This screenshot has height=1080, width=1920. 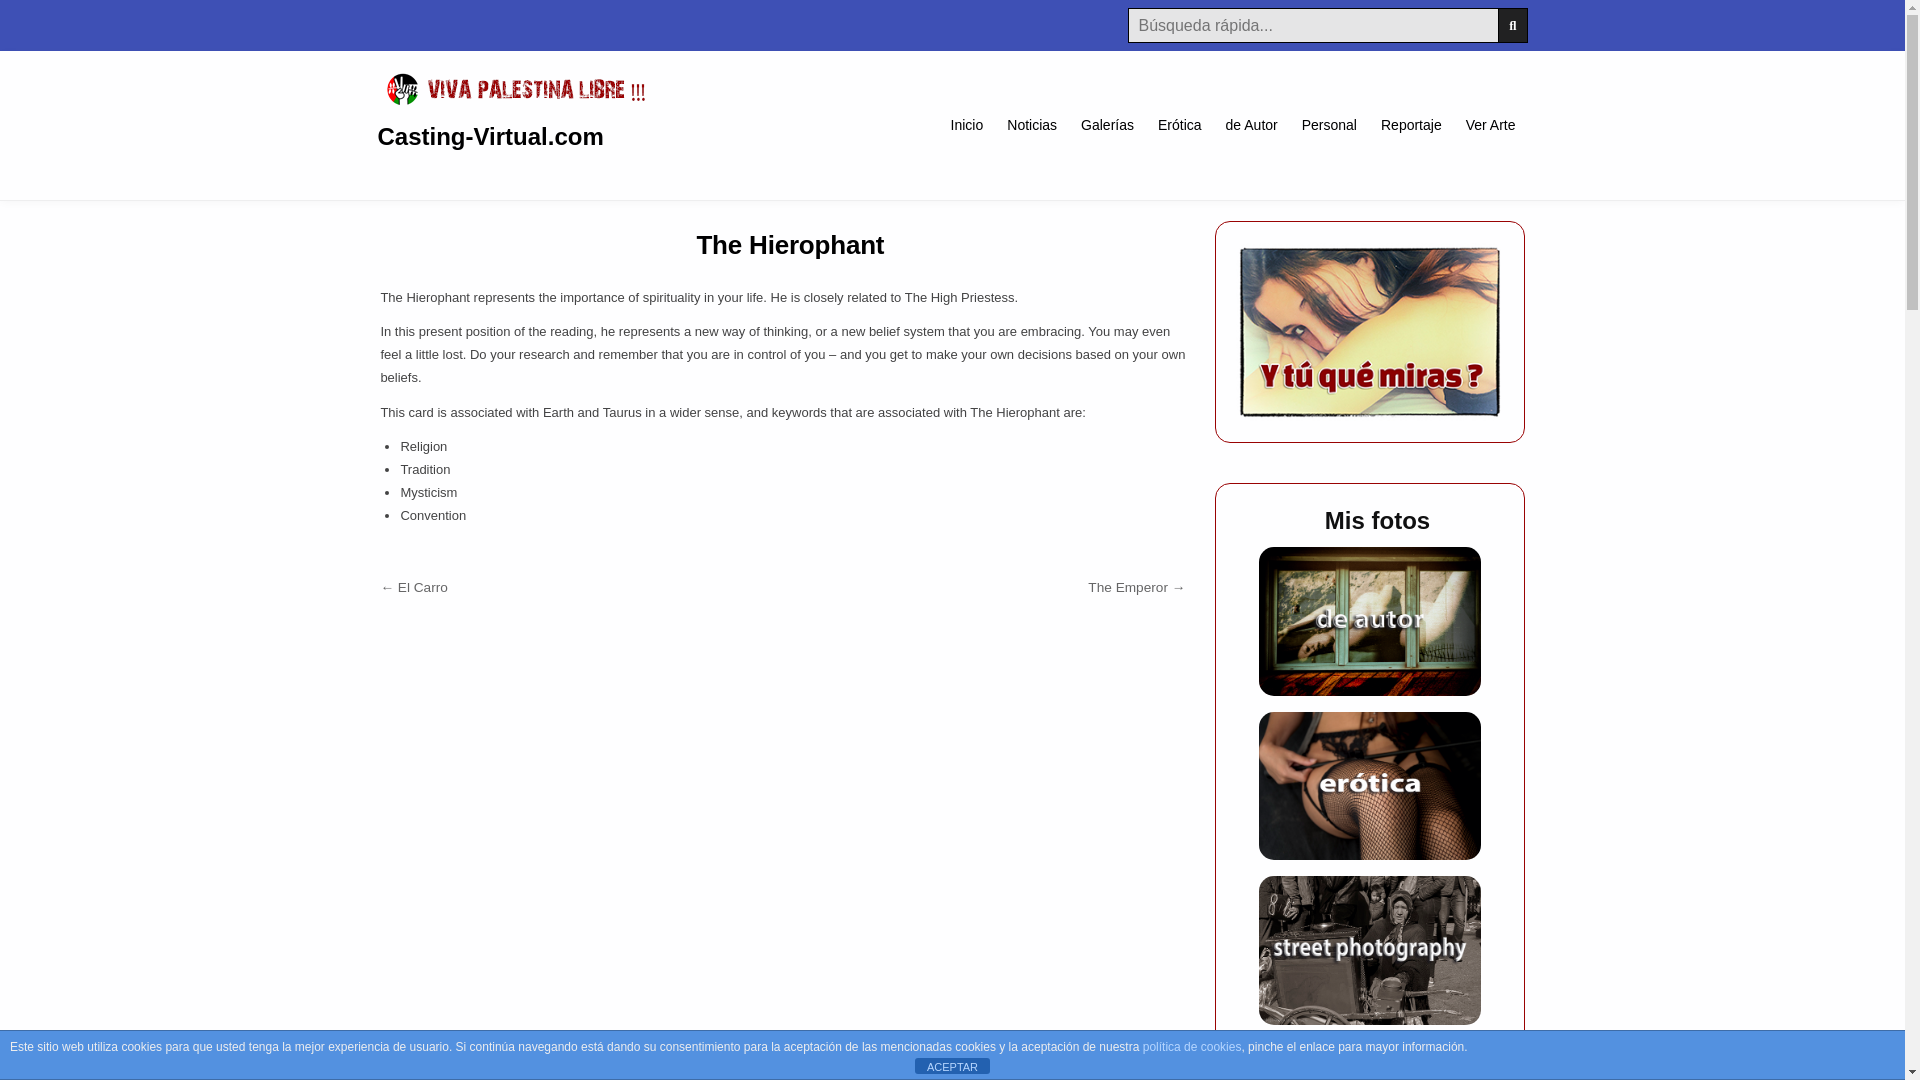 I want to click on Noticias, so click(x=1032, y=124).